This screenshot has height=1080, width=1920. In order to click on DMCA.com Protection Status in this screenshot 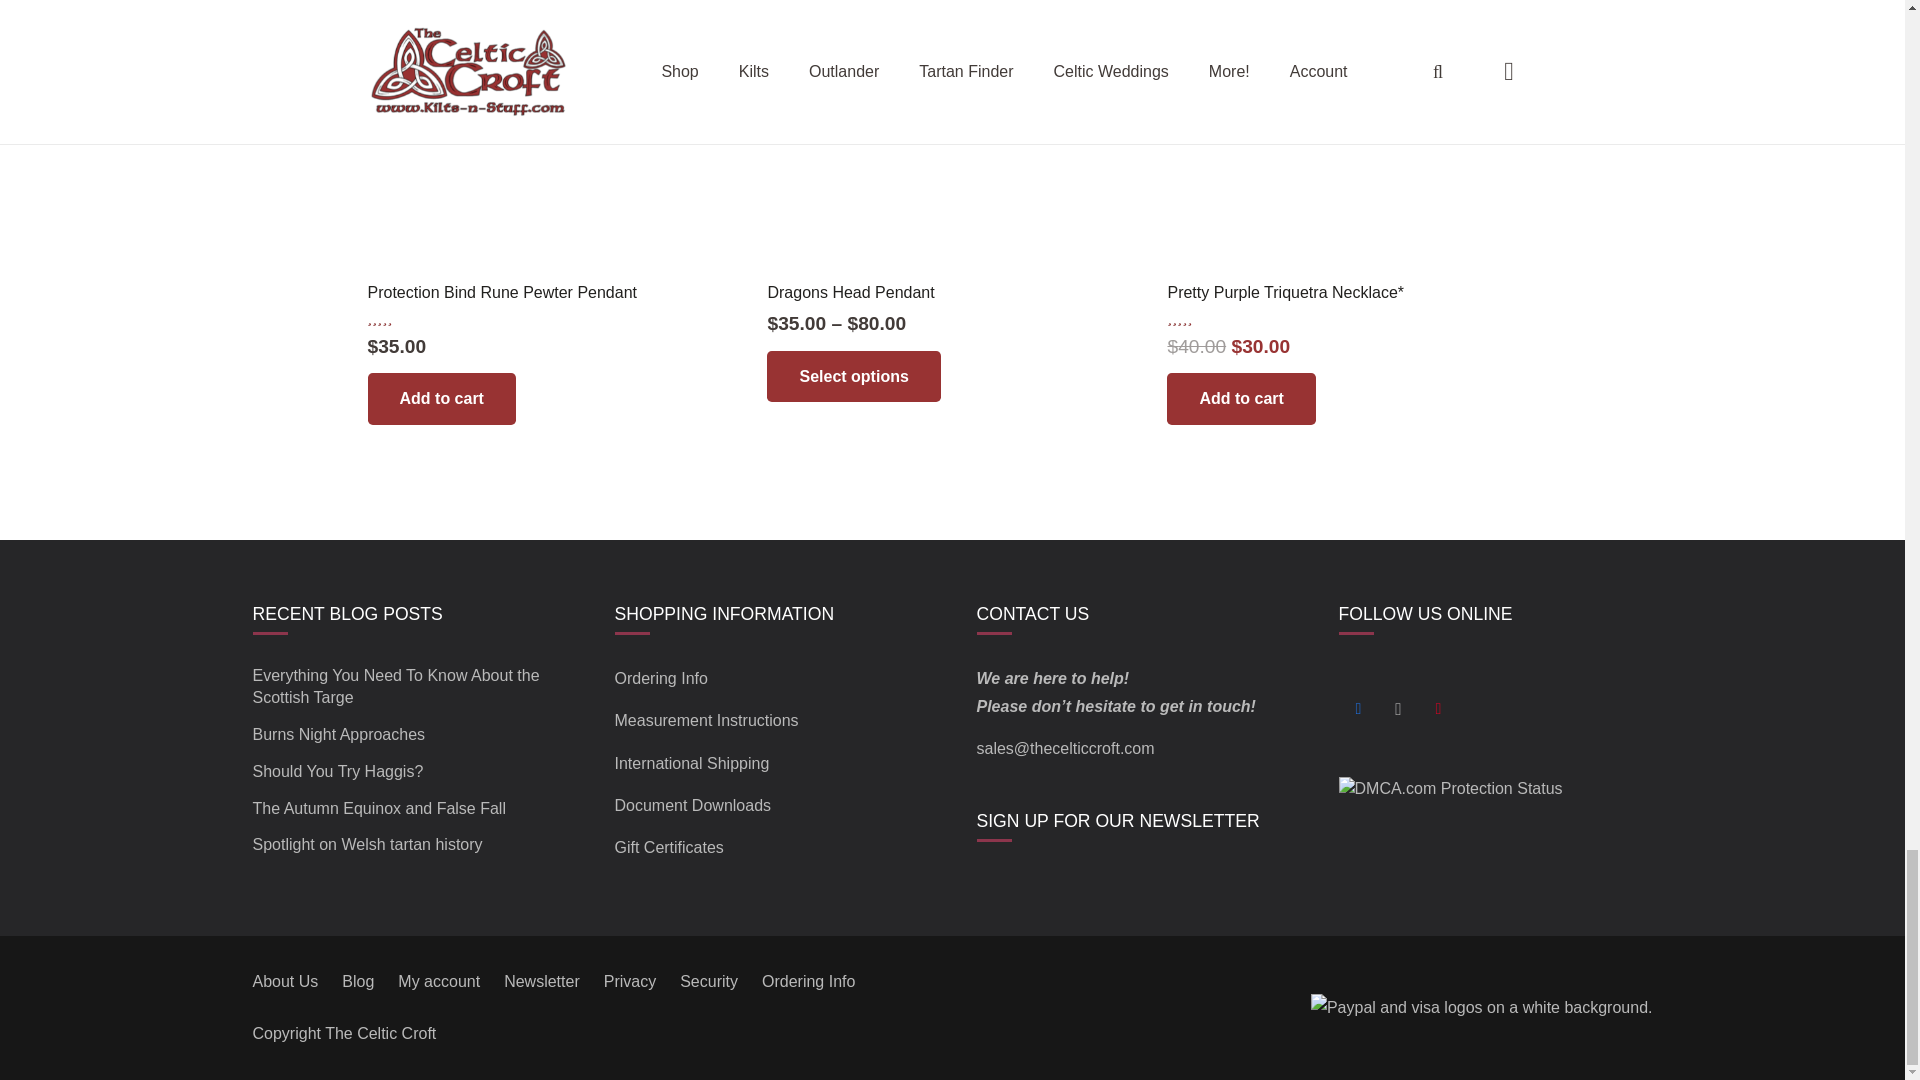, I will do `click(1450, 788)`.